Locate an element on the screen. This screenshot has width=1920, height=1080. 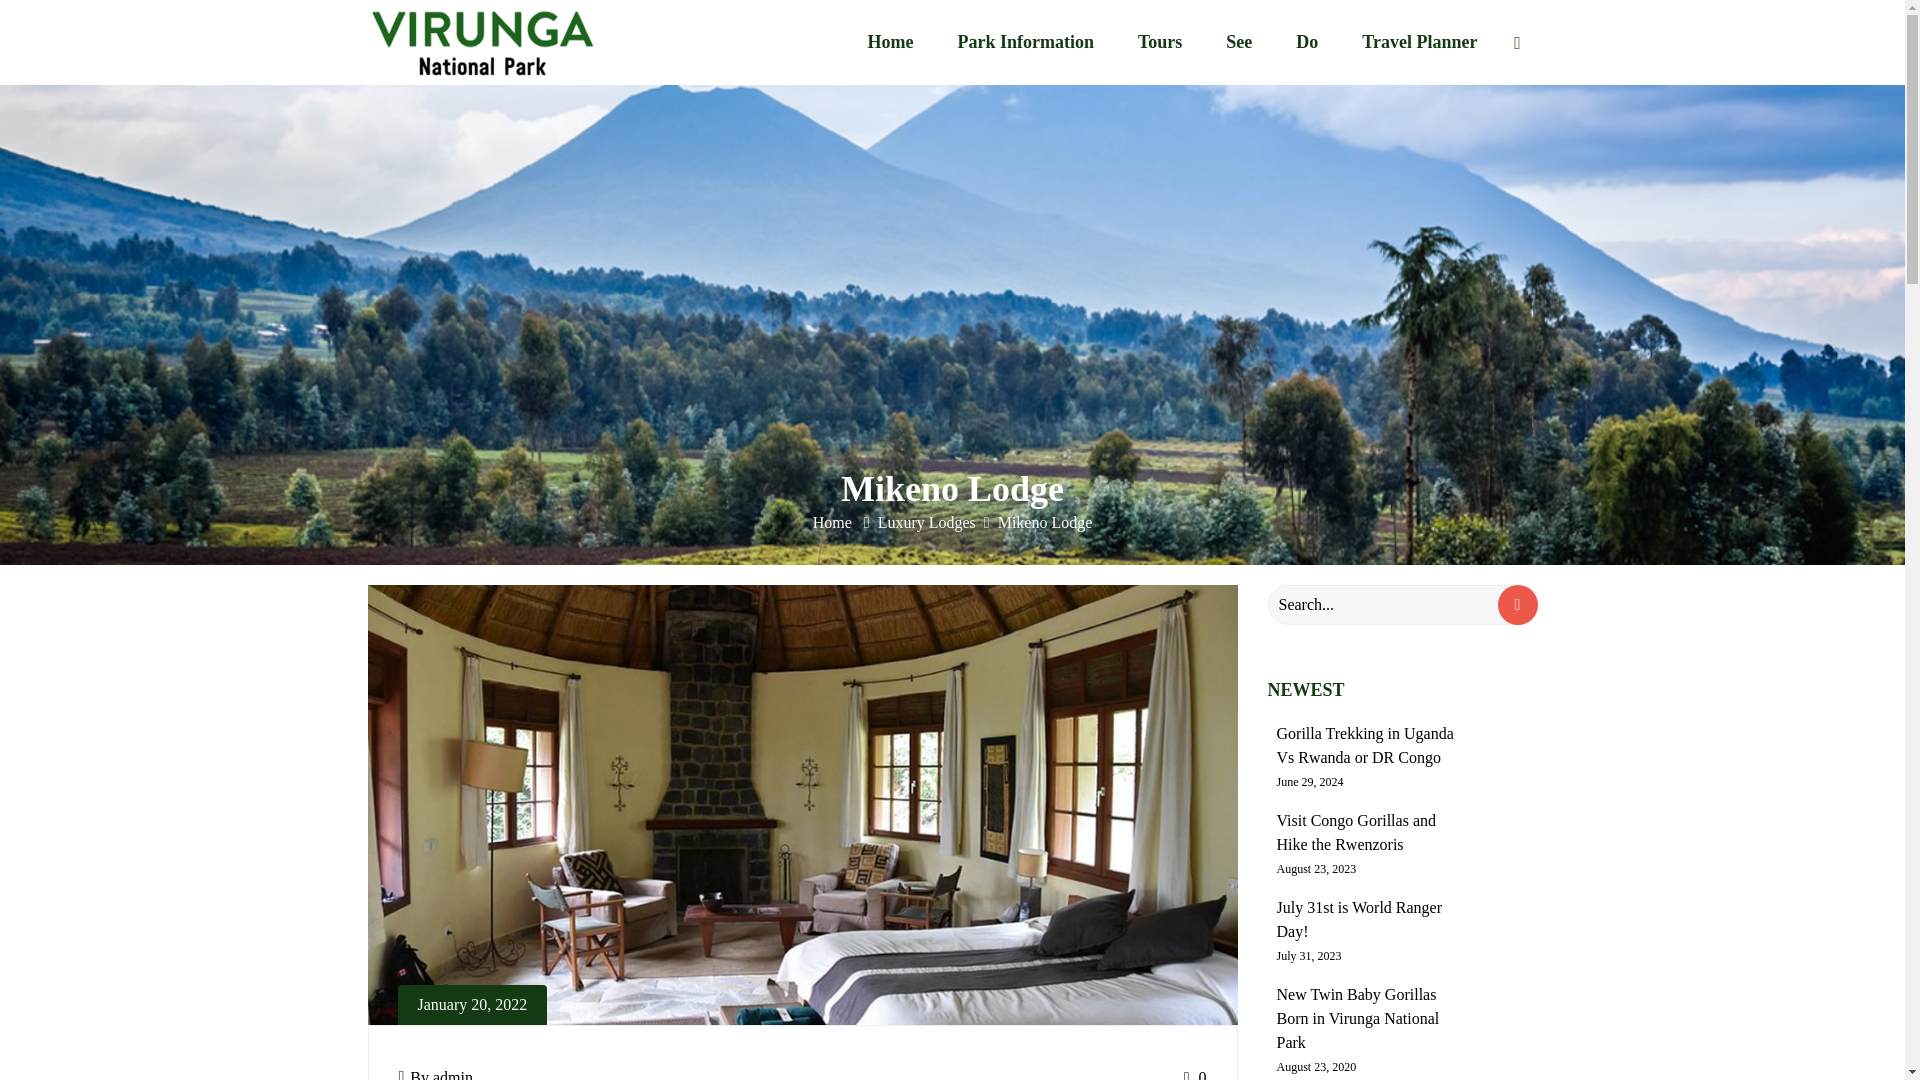
0 is located at coordinates (1196, 1074).